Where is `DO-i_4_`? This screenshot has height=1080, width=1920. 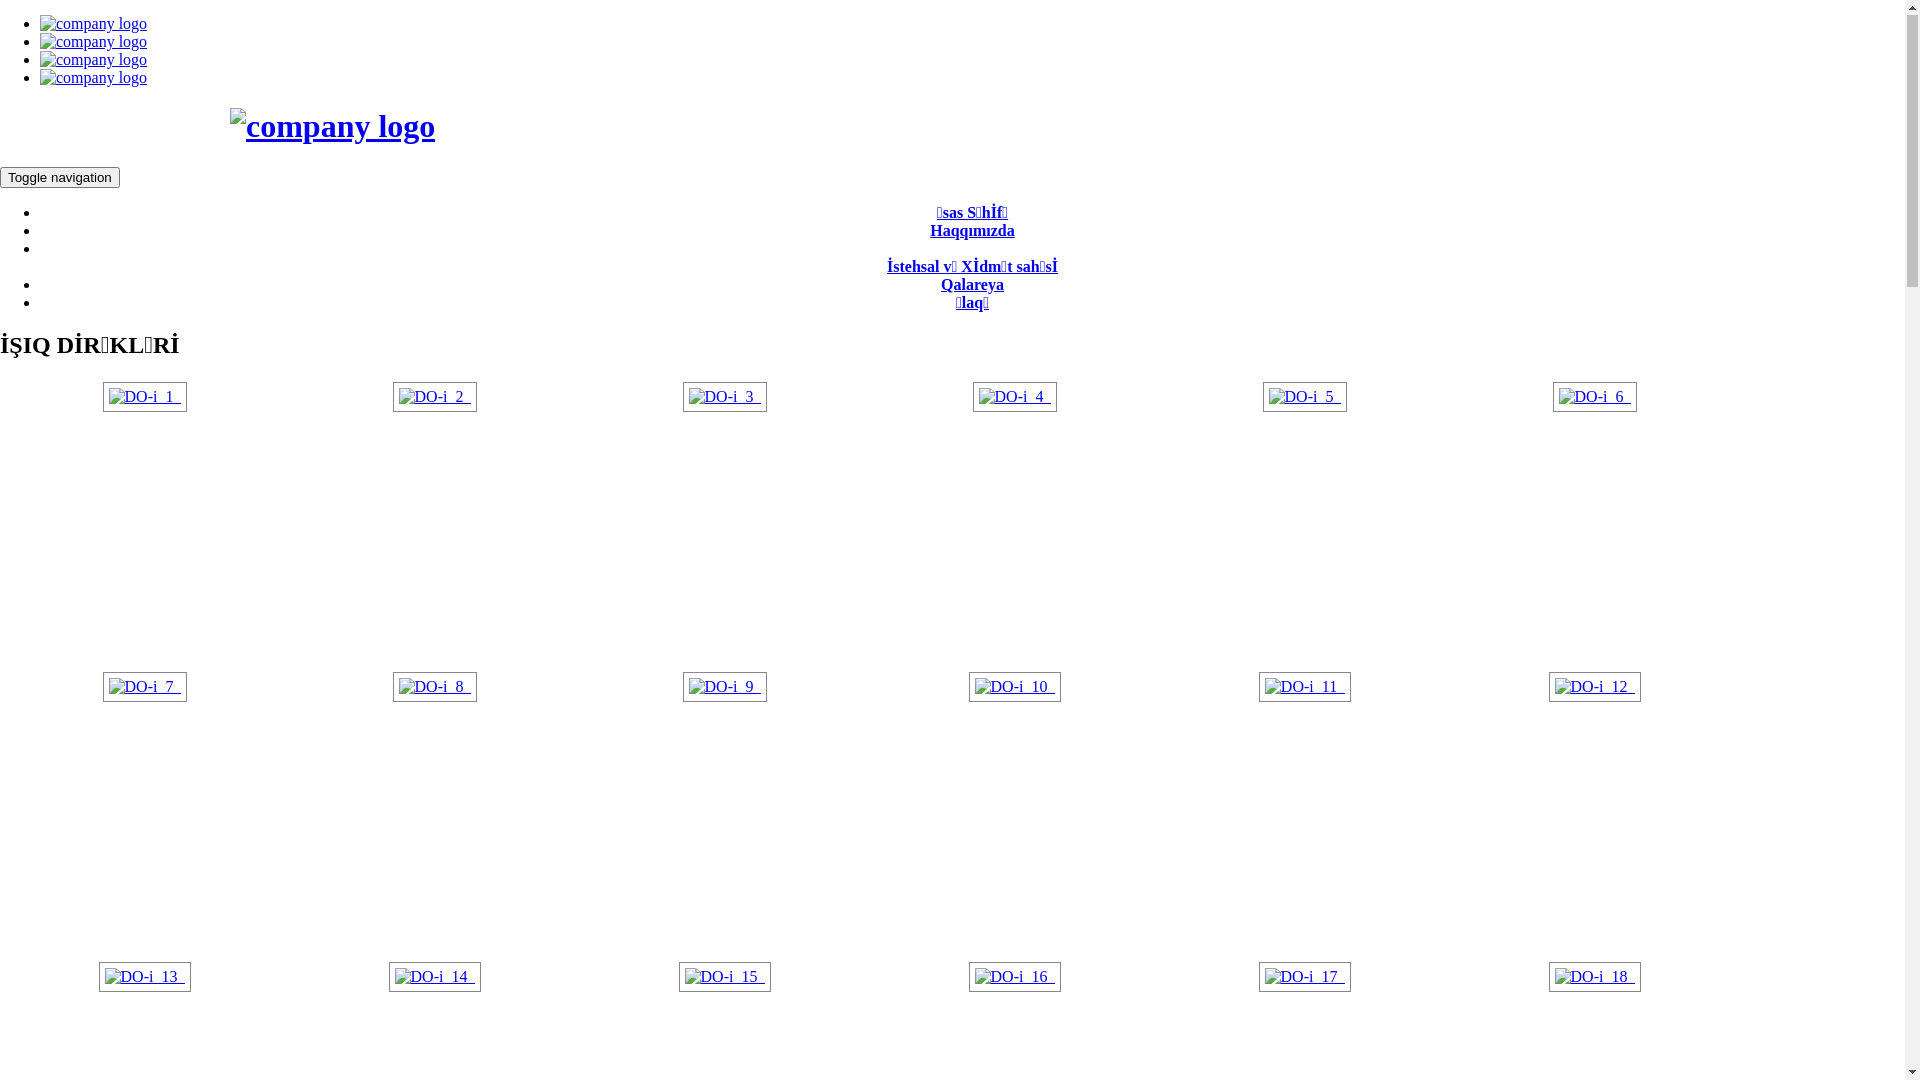
DO-i_4_ is located at coordinates (1016, 398).